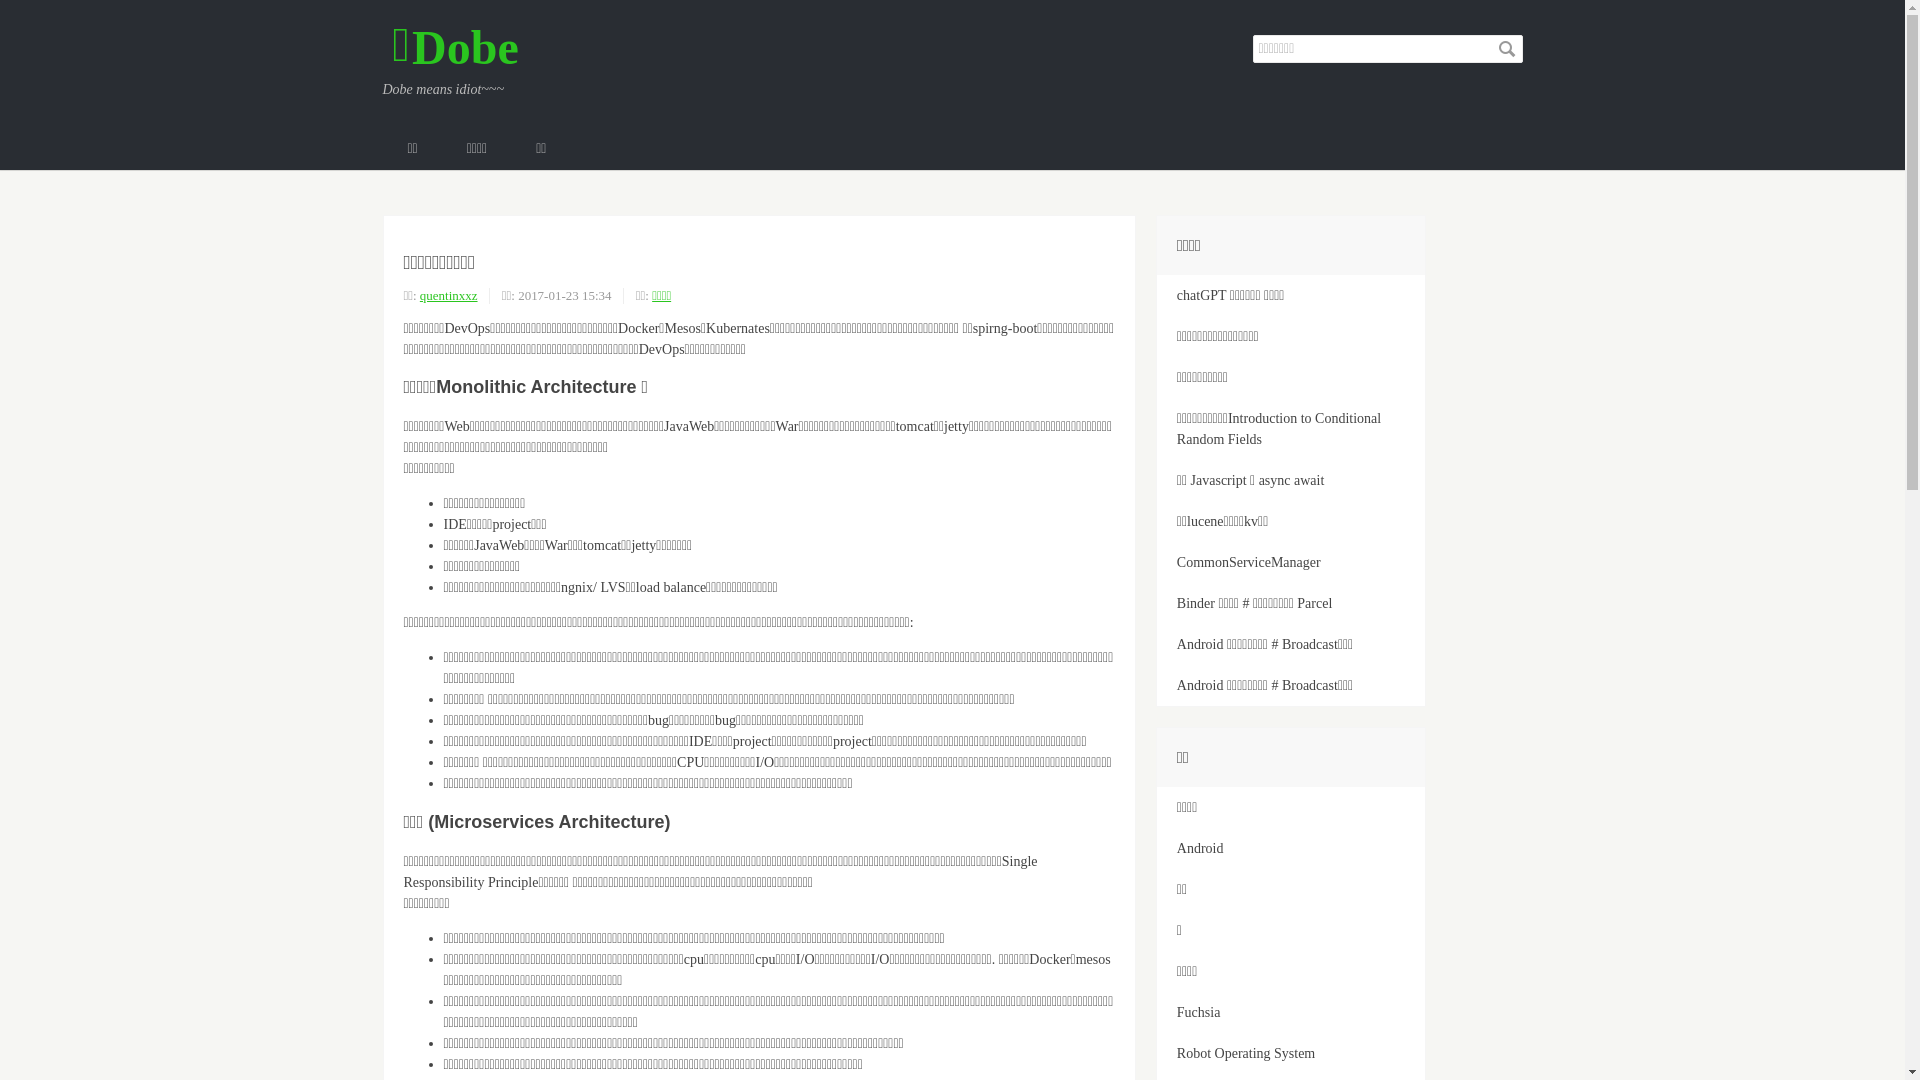  Describe the element at coordinates (1291, 562) in the screenshot. I see `CommonServiceManager` at that location.